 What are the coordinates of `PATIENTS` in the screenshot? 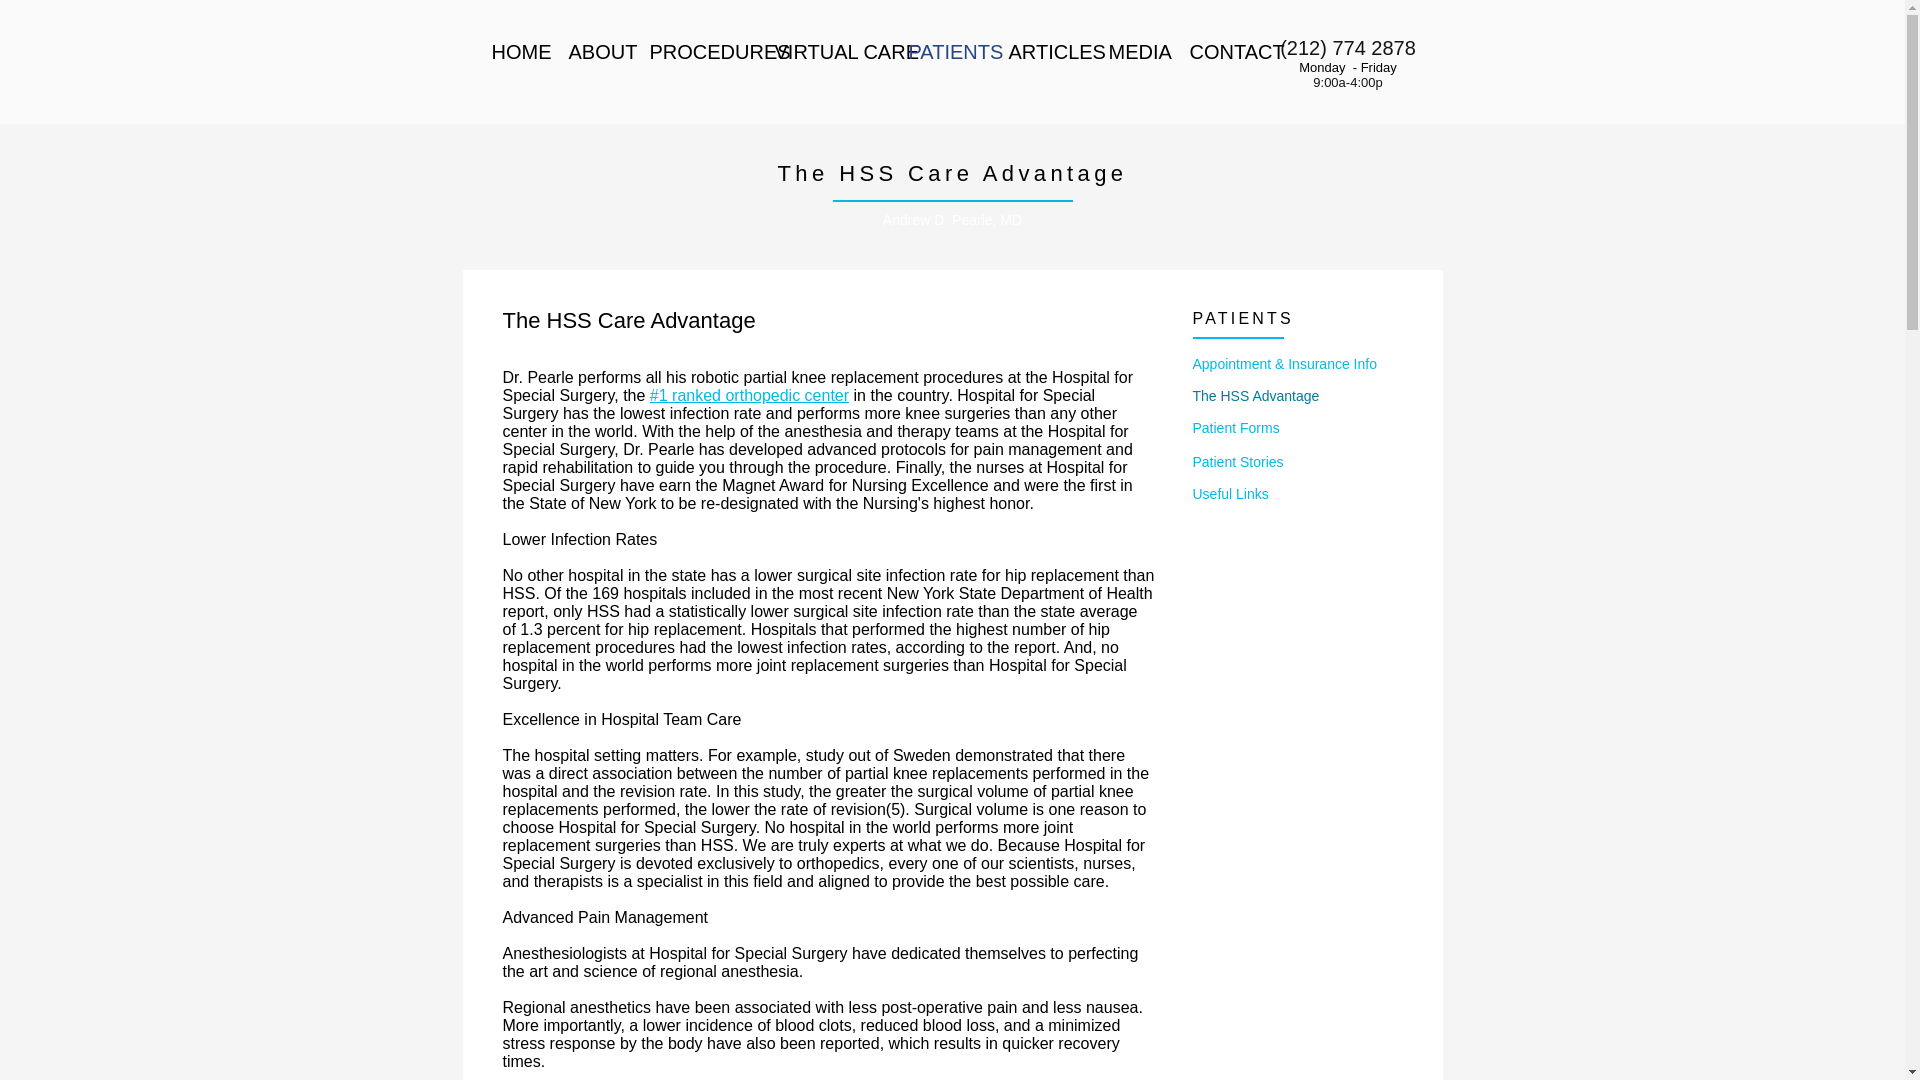 It's located at (944, 52).